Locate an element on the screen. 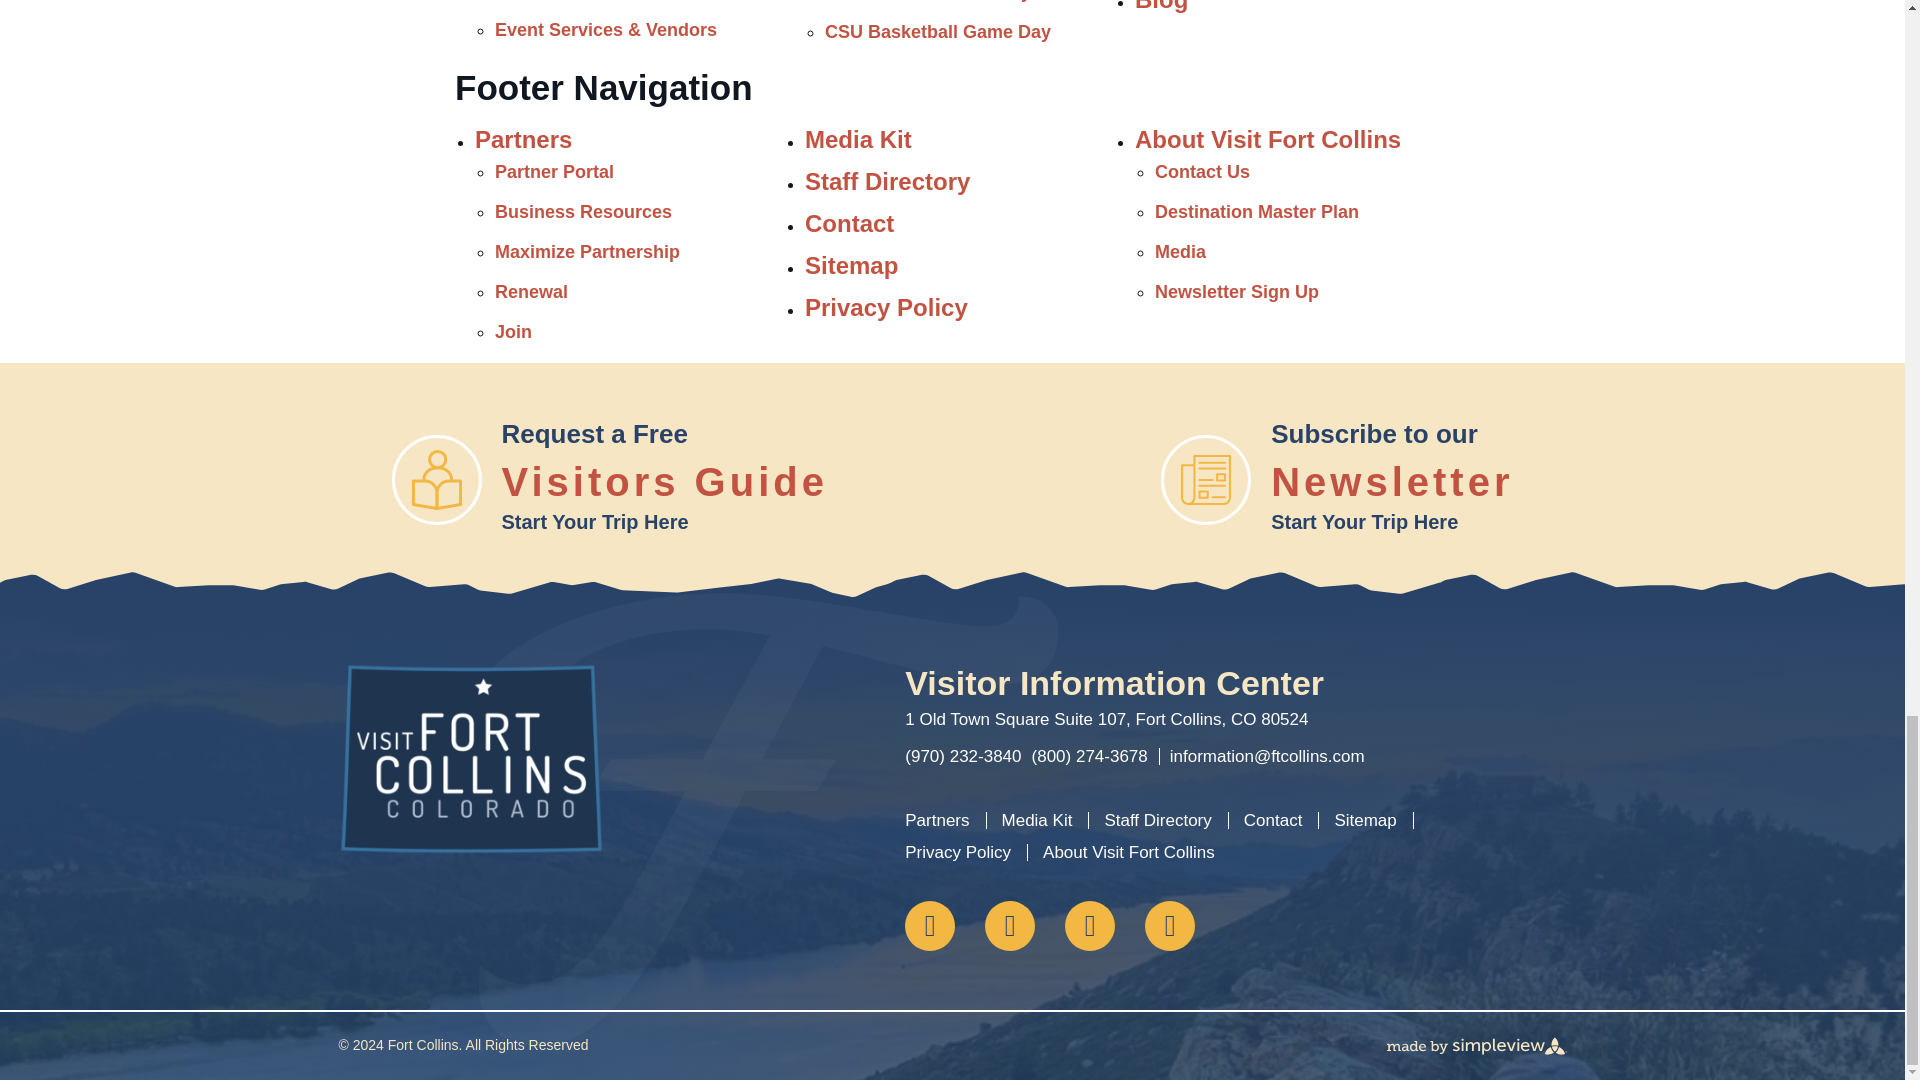 Image resolution: width=1920 pixels, height=1080 pixels. Visit our youtube page is located at coordinates (1169, 926).